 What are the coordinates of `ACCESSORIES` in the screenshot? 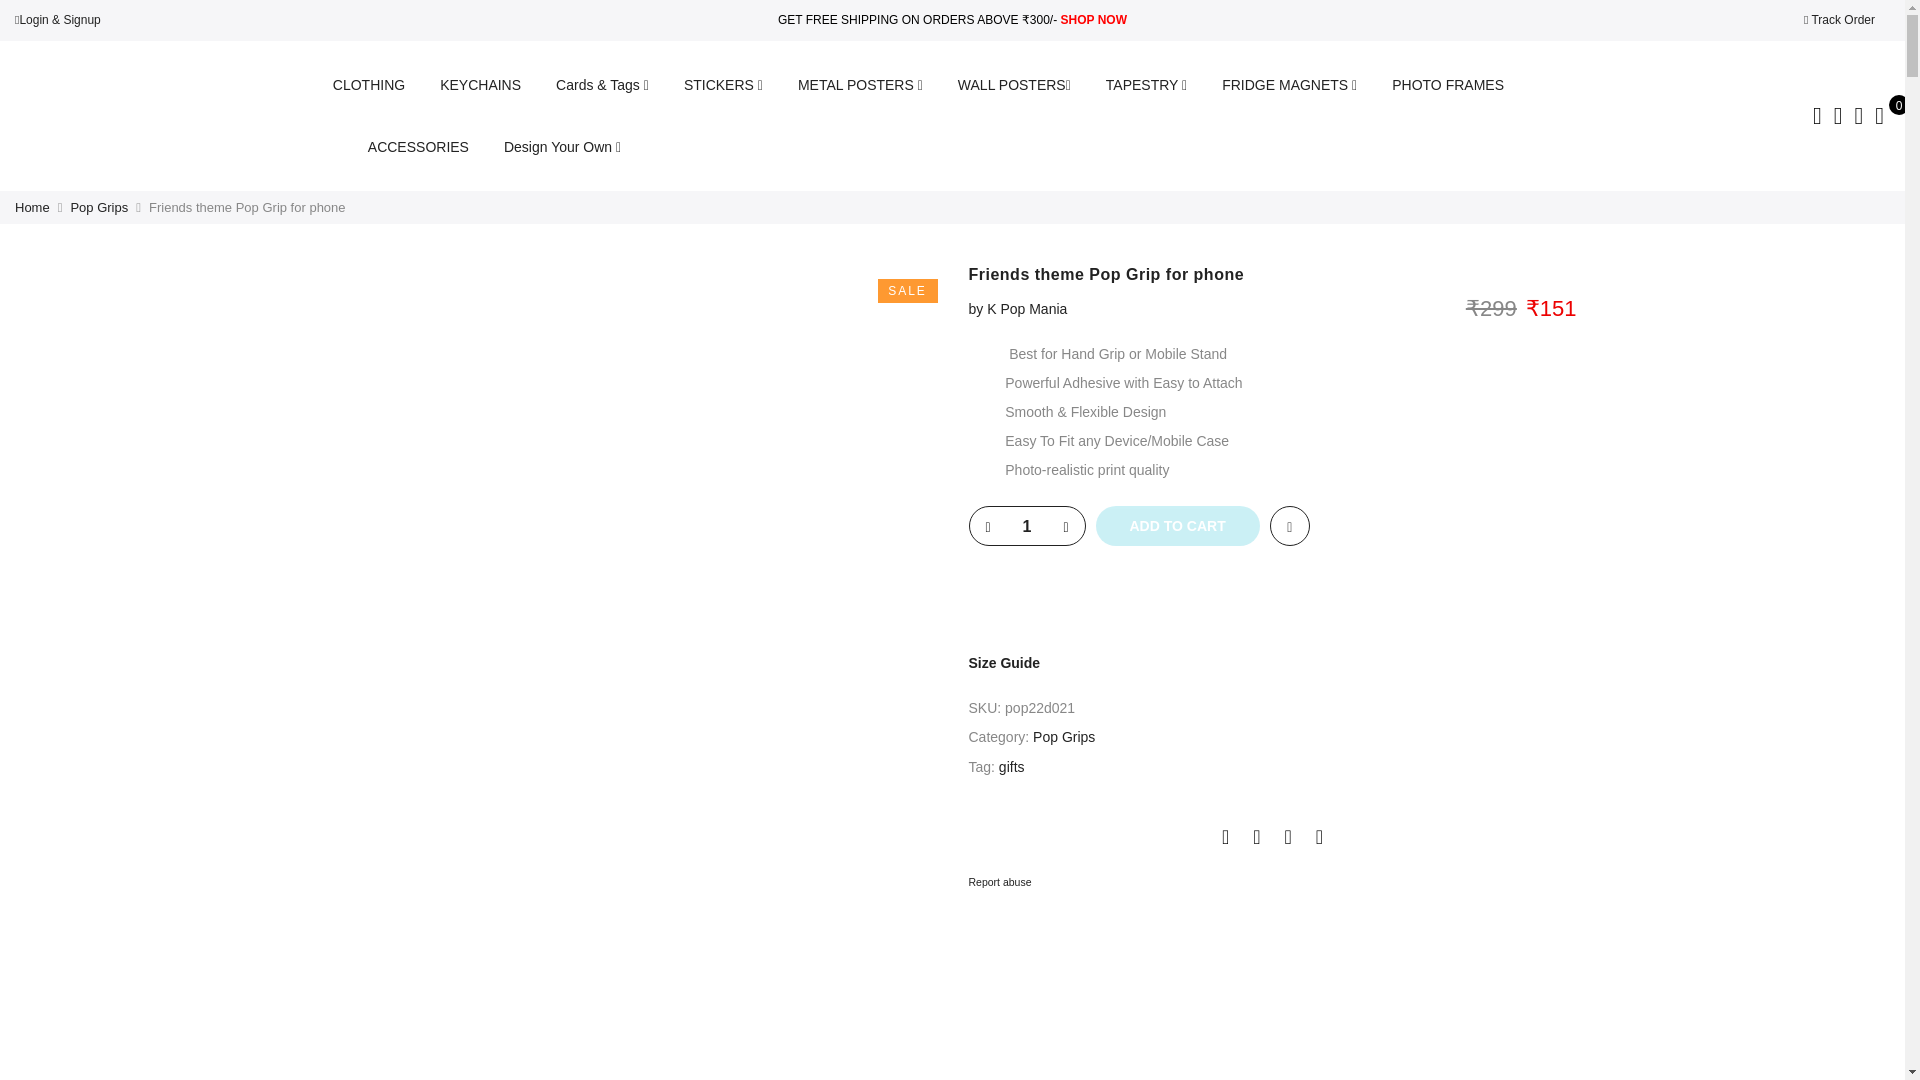 It's located at (418, 147).